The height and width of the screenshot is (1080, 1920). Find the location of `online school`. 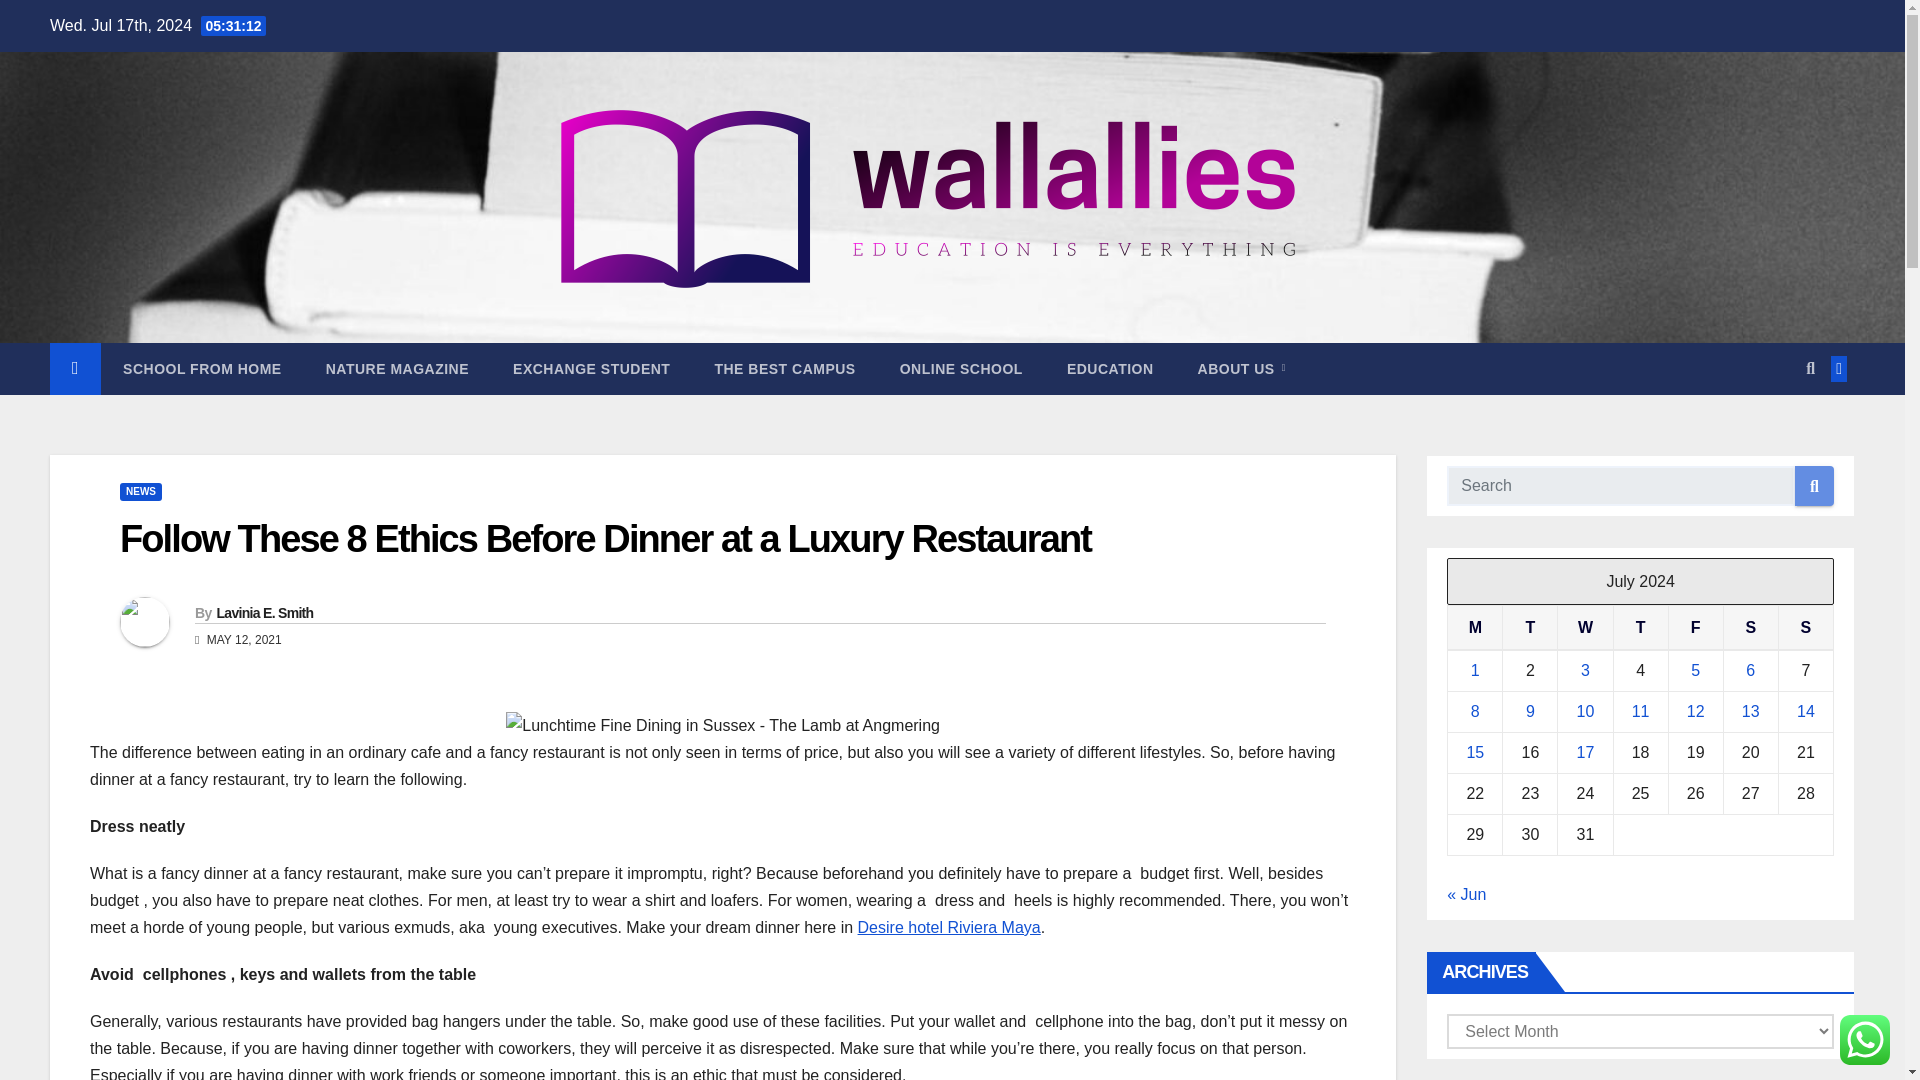

online school is located at coordinates (960, 369).